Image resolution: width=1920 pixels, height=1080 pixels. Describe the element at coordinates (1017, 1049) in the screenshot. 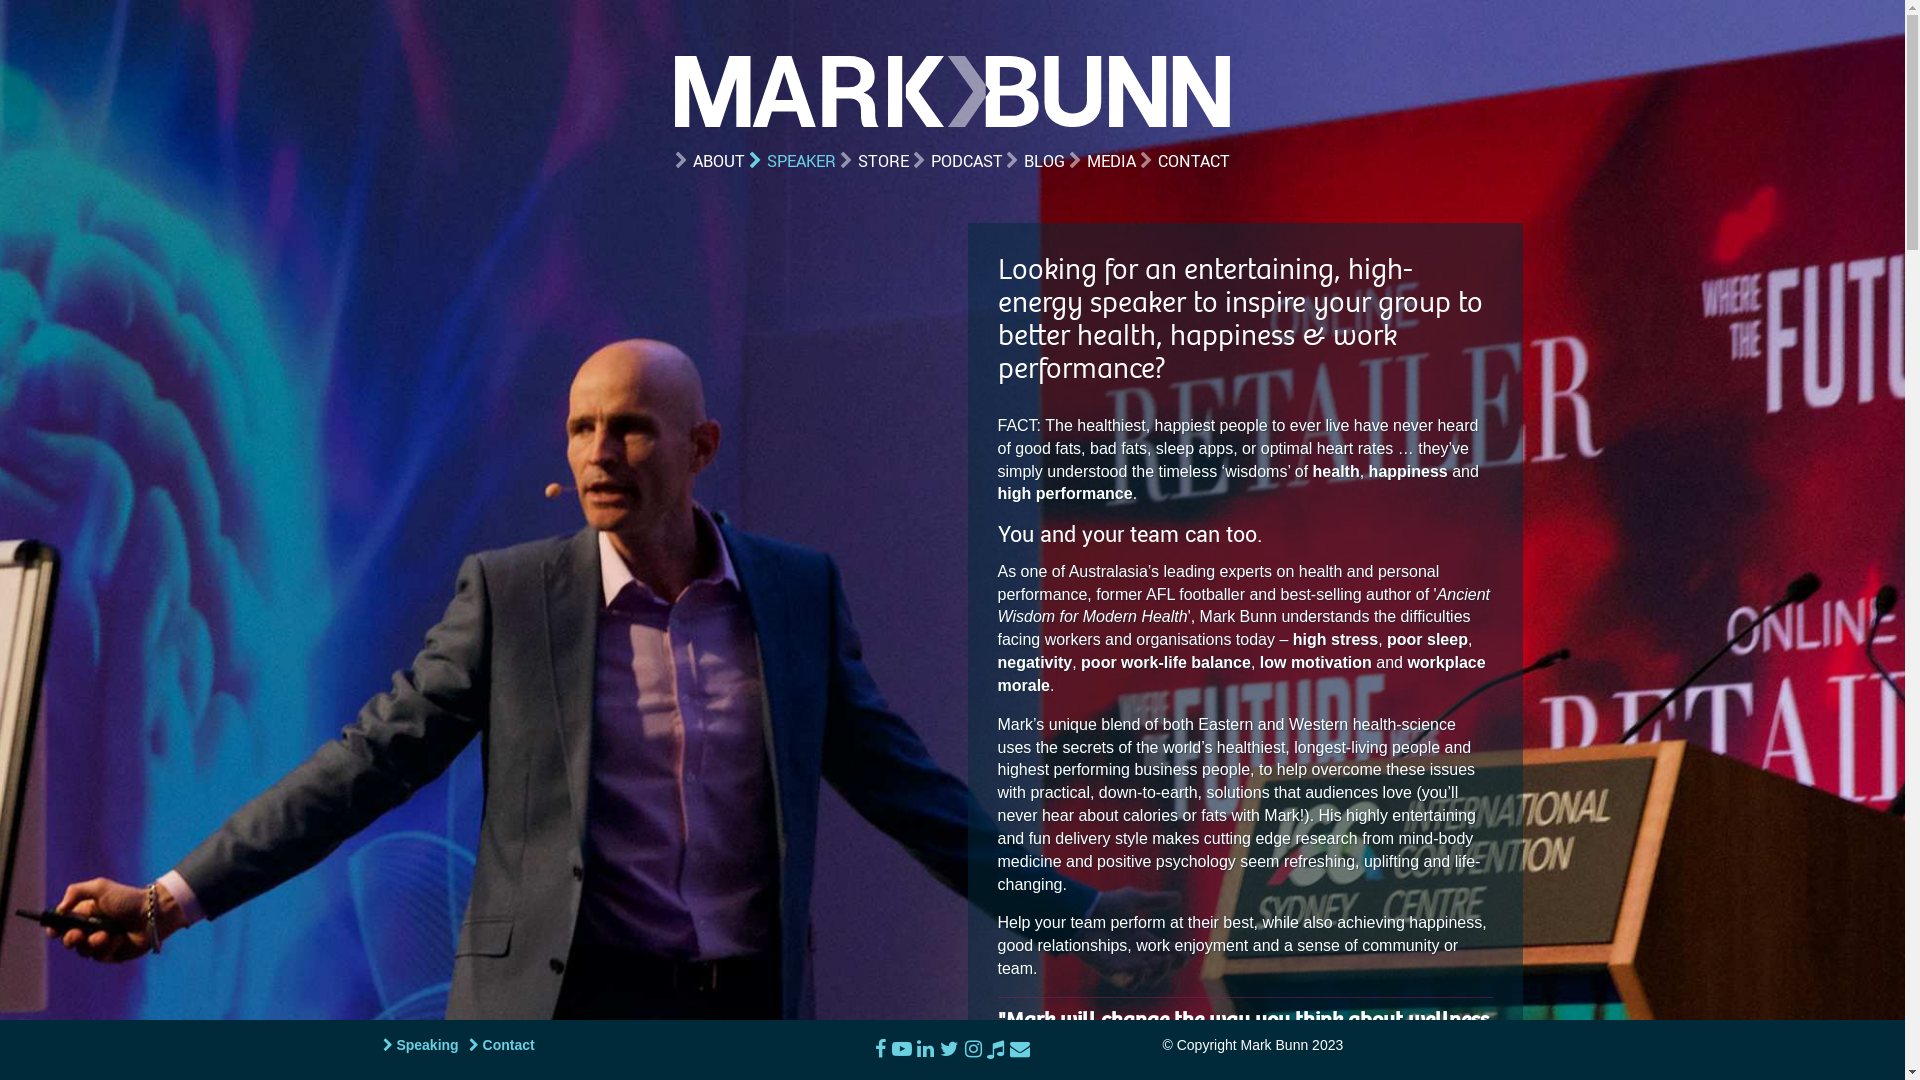

I see ` ` at that location.